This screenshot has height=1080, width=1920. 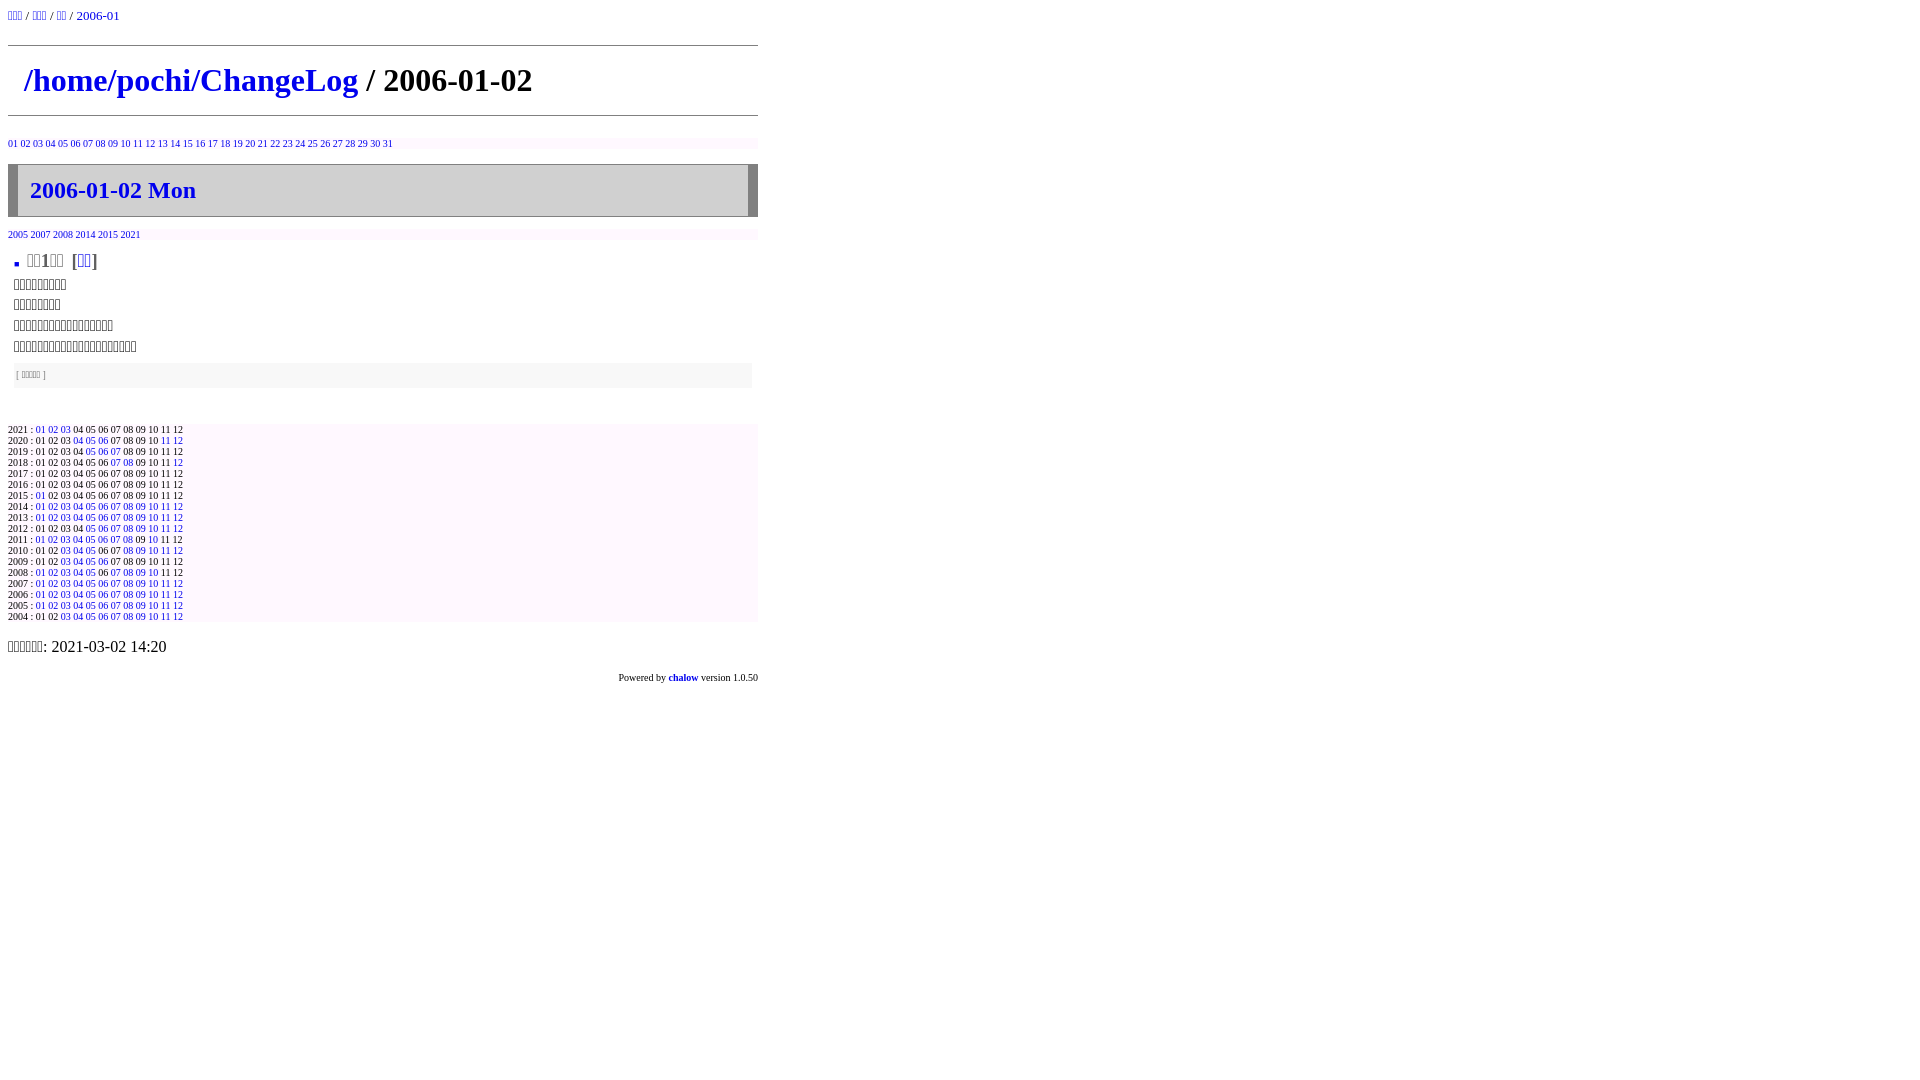 What do you see at coordinates (116, 528) in the screenshot?
I see `07` at bounding box center [116, 528].